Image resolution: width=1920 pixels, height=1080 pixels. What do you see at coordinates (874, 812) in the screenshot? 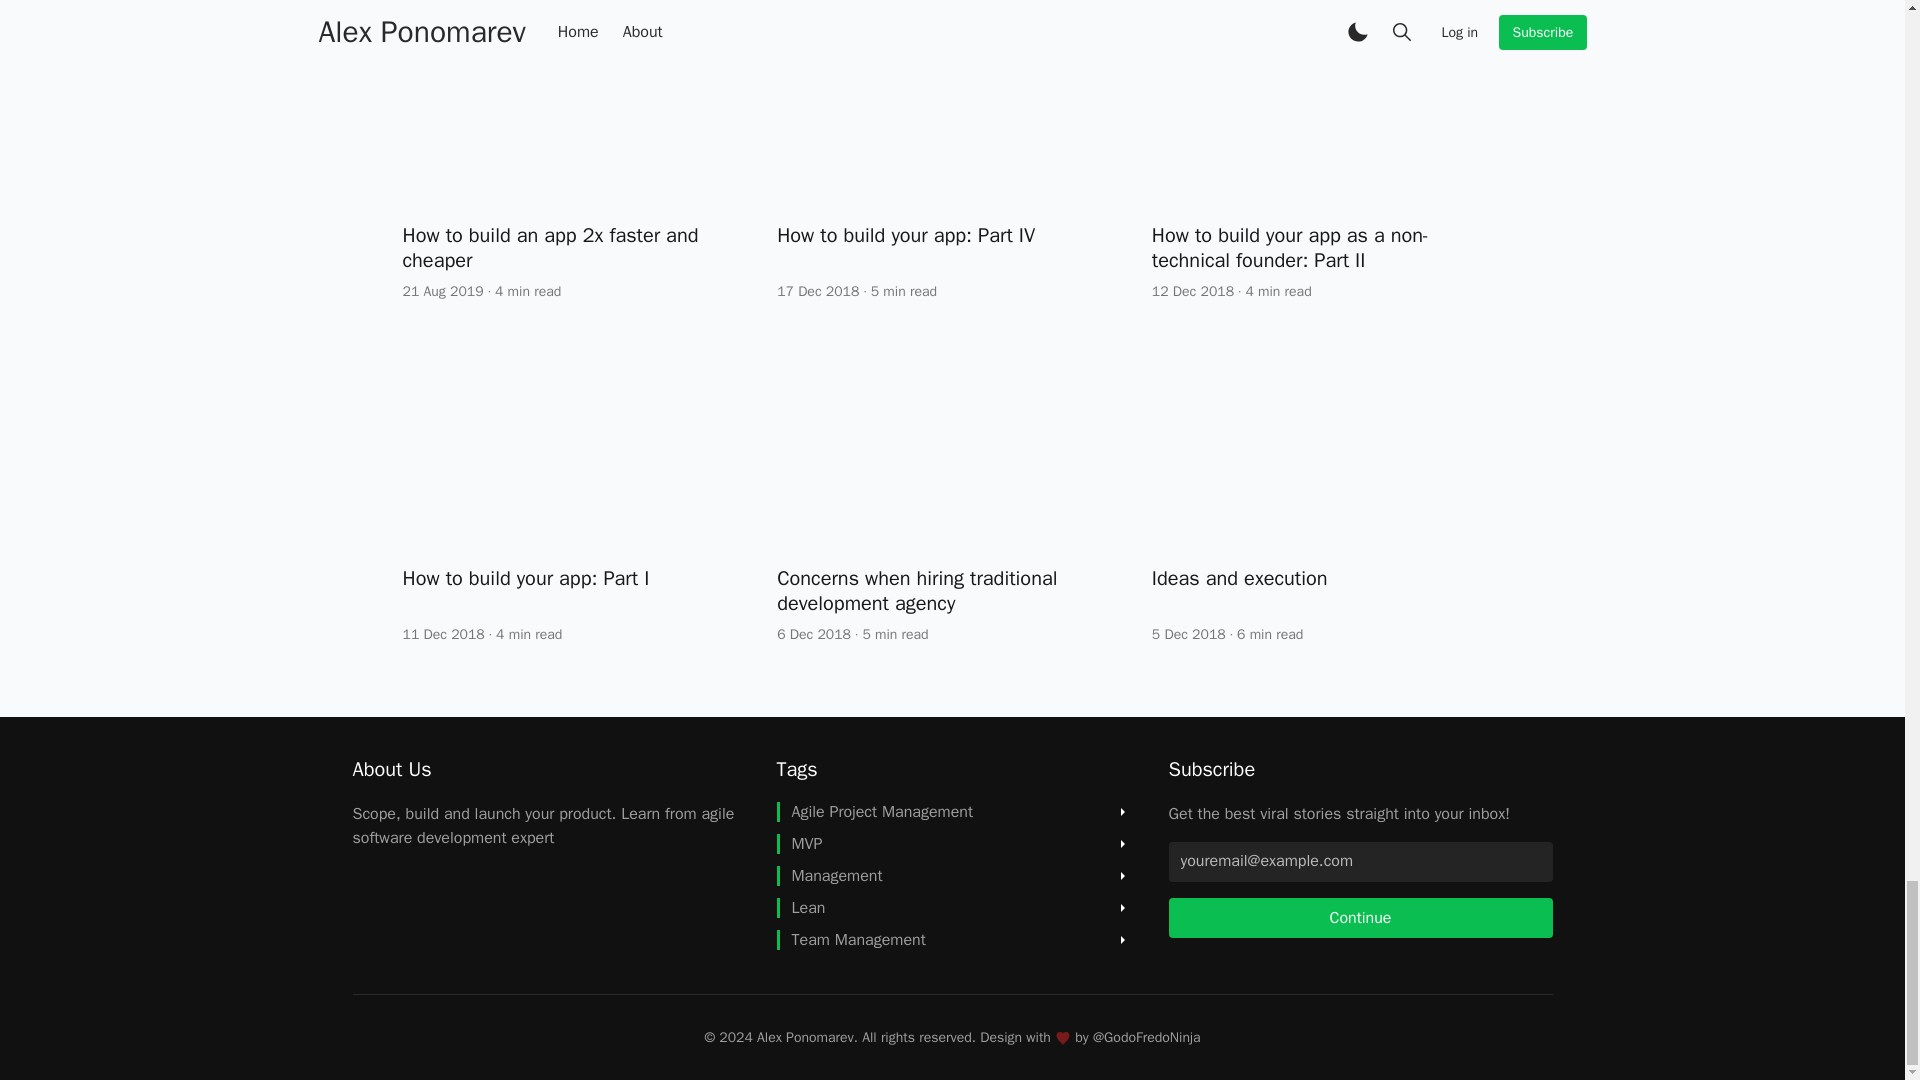
I see `Agile Project Management` at bounding box center [874, 812].